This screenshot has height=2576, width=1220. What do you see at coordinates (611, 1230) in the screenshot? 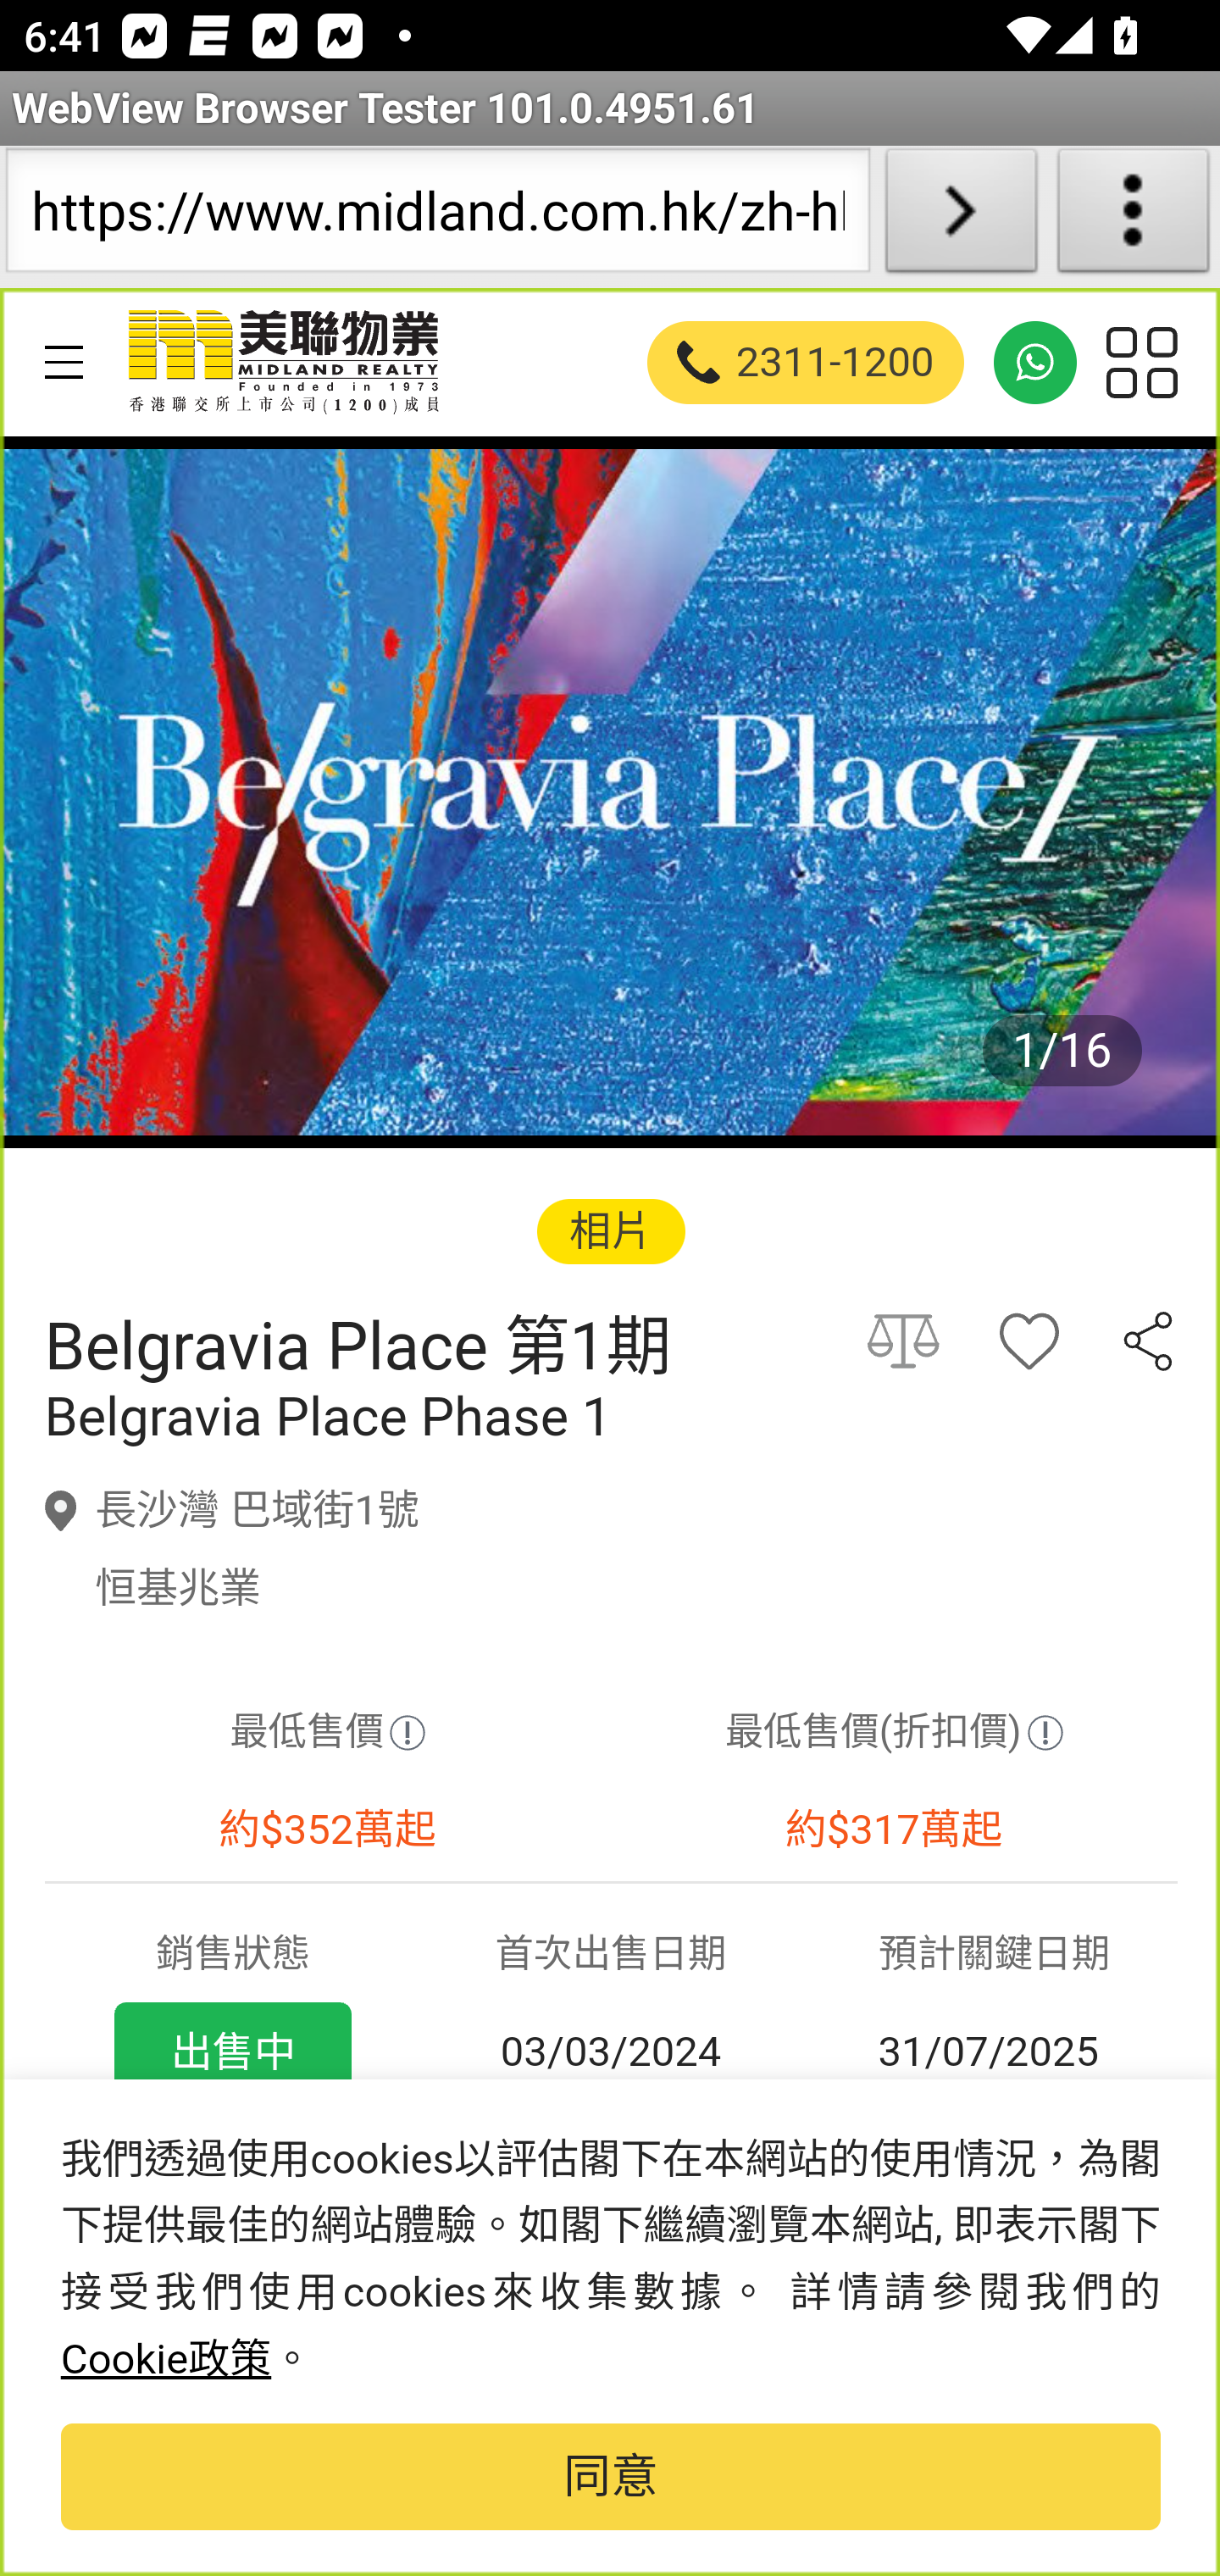
I see `相片` at bounding box center [611, 1230].